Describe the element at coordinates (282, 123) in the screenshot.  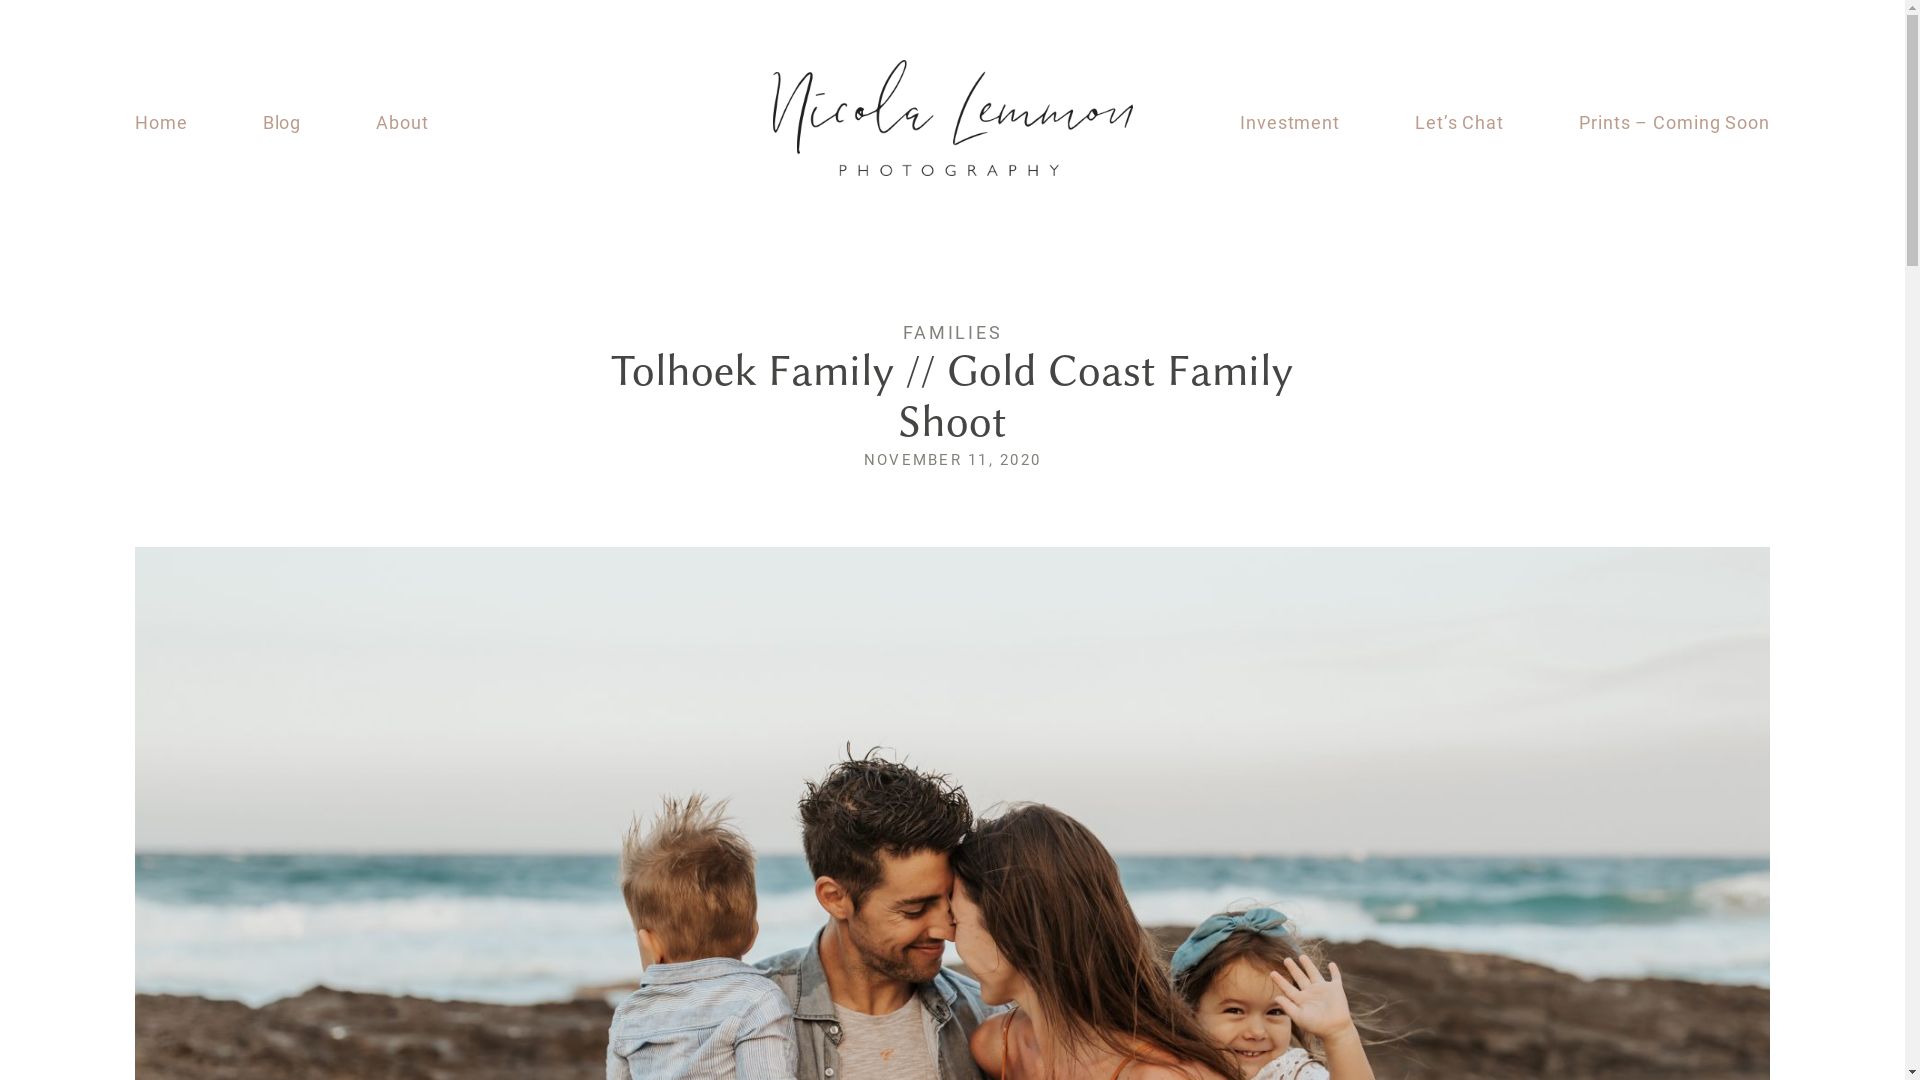
I see `Blog` at that location.